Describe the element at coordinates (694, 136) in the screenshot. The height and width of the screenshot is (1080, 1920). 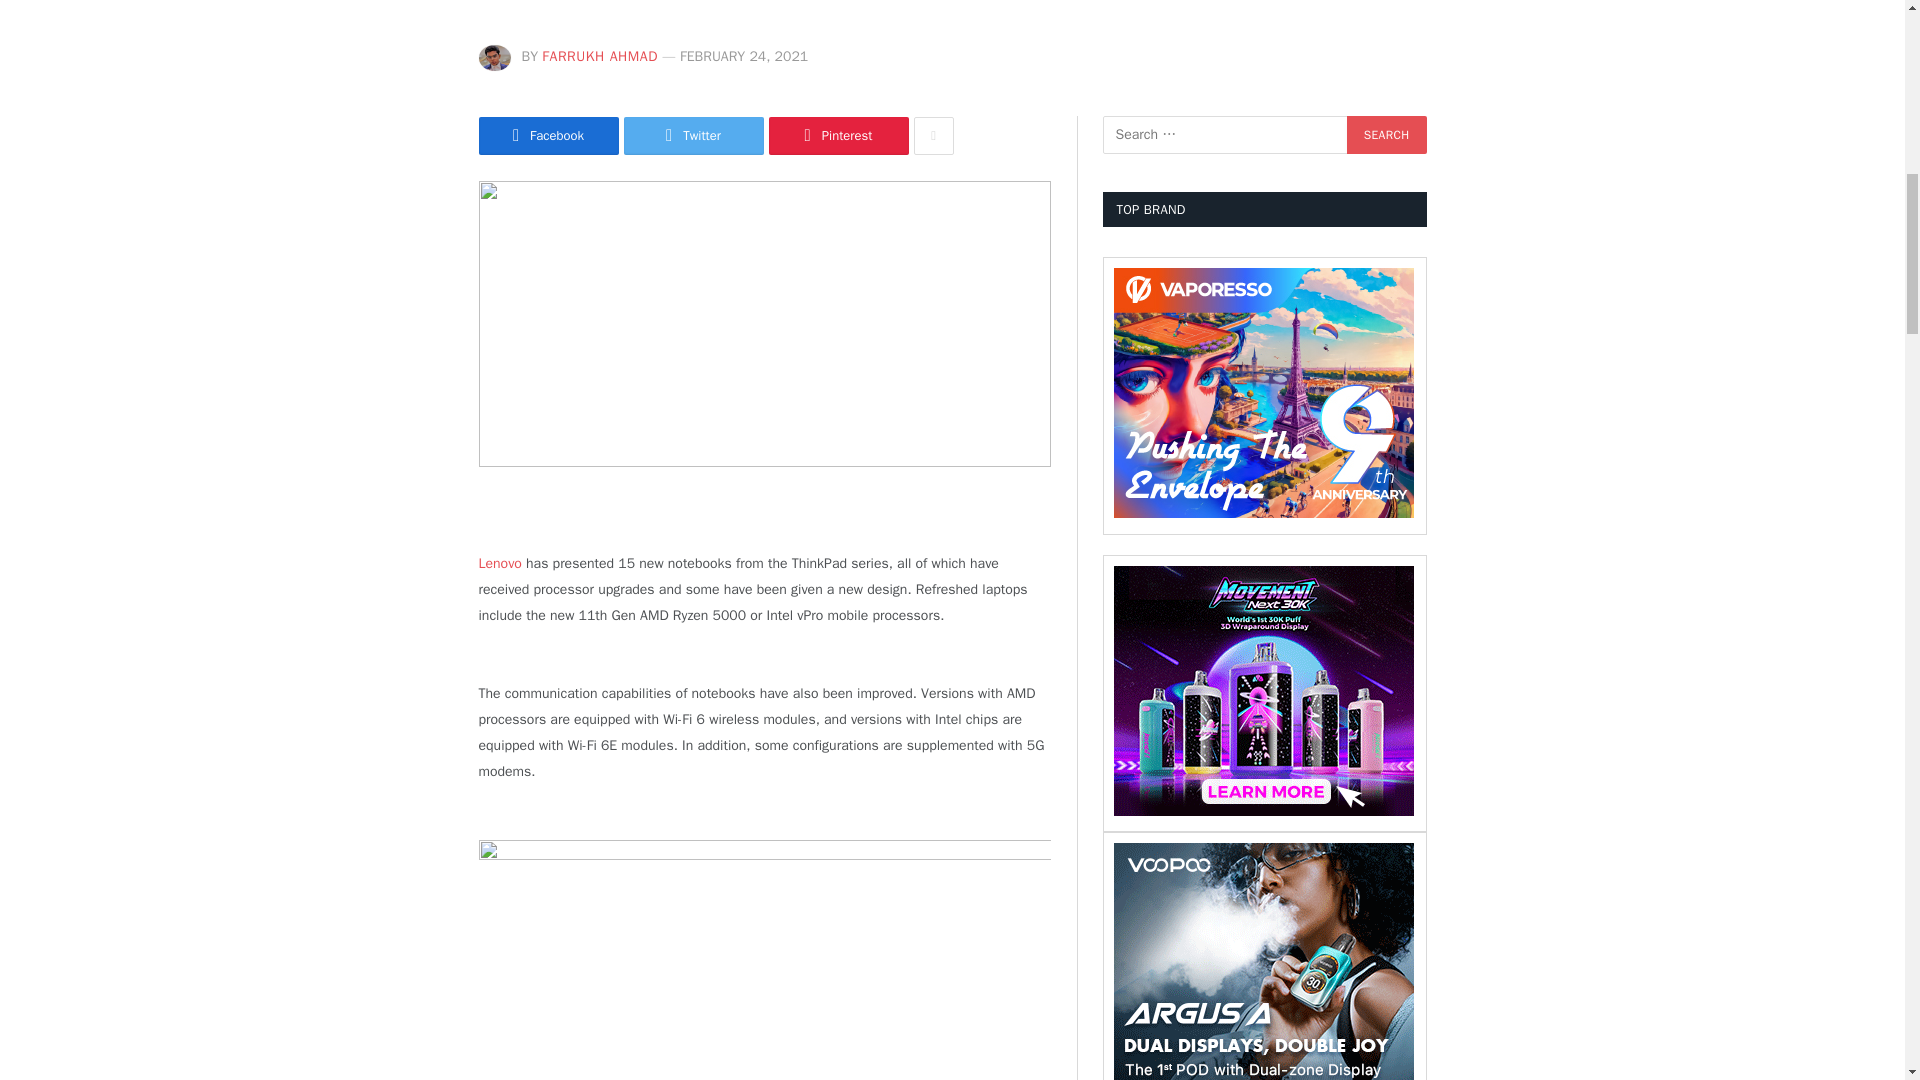
I see `Share on Twitter` at that location.